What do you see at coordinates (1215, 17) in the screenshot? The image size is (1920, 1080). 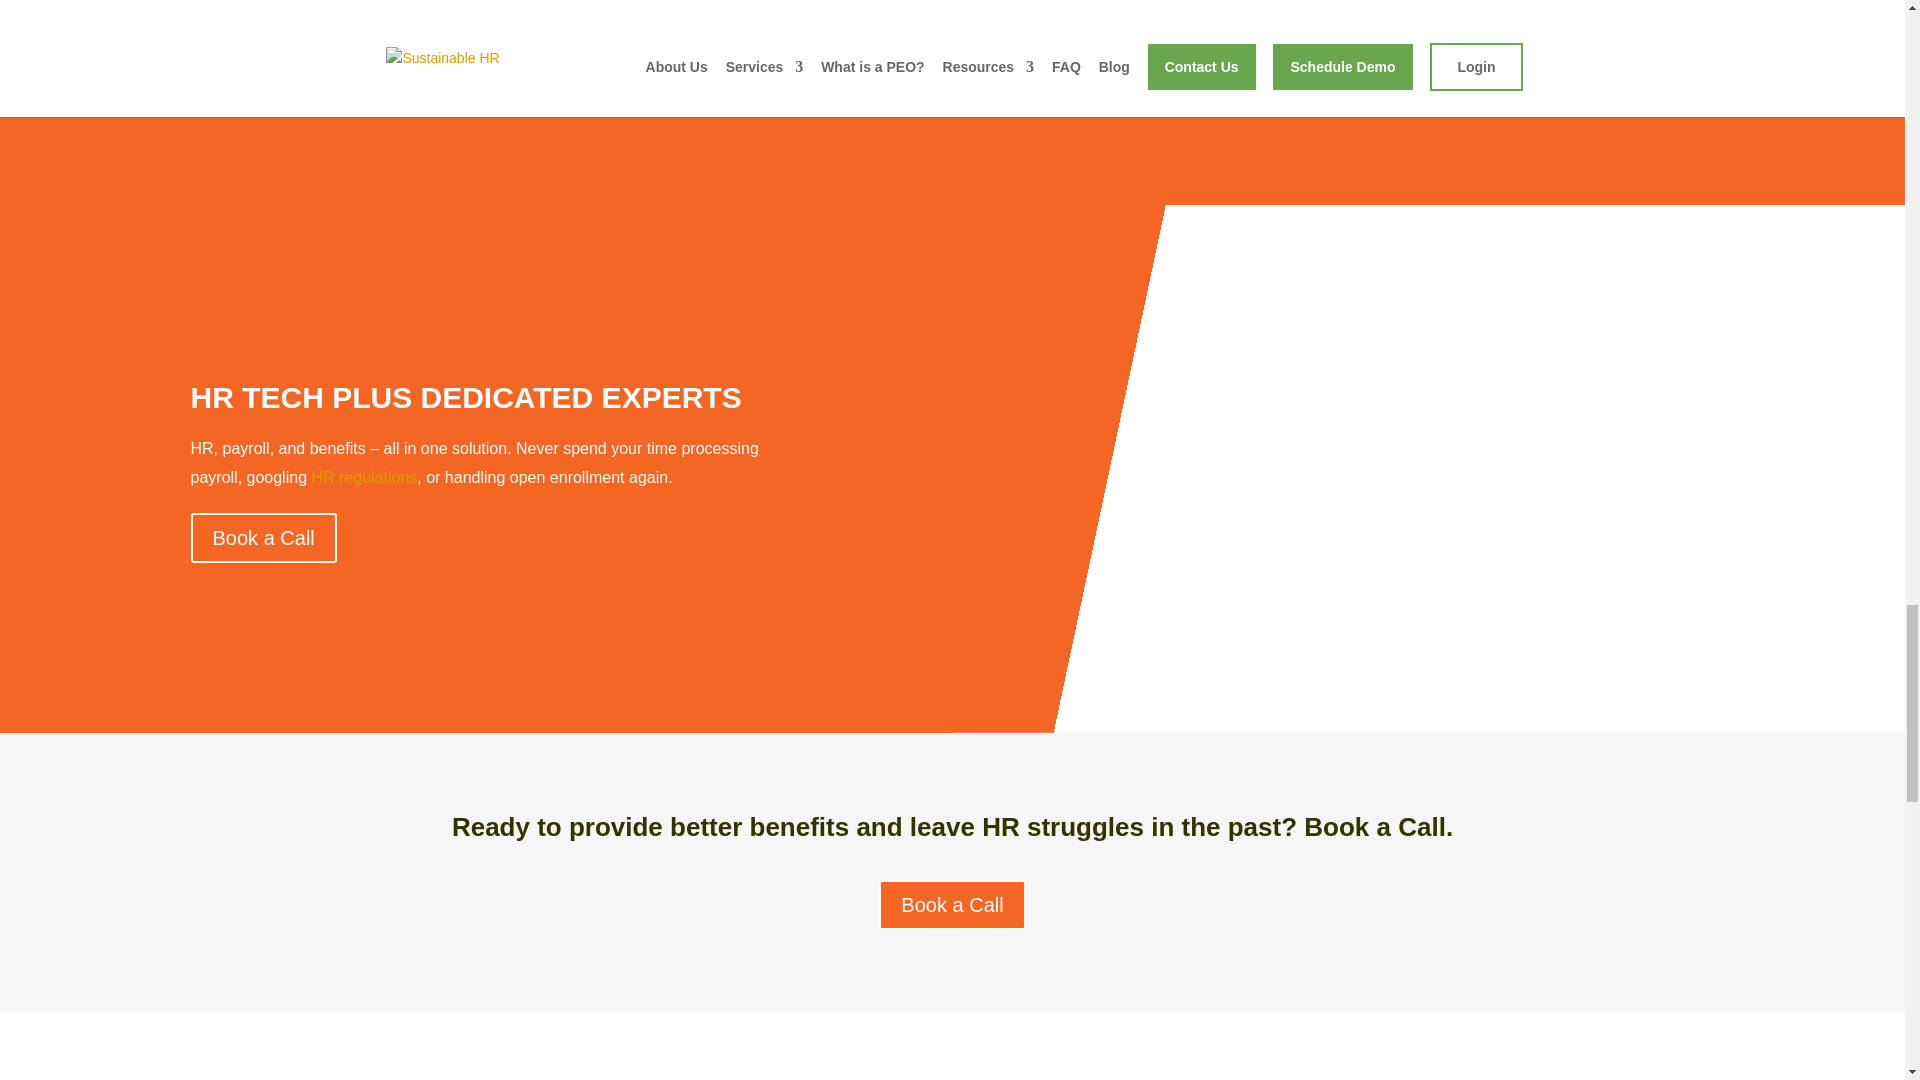 I see `Book a Call` at bounding box center [1215, 17].